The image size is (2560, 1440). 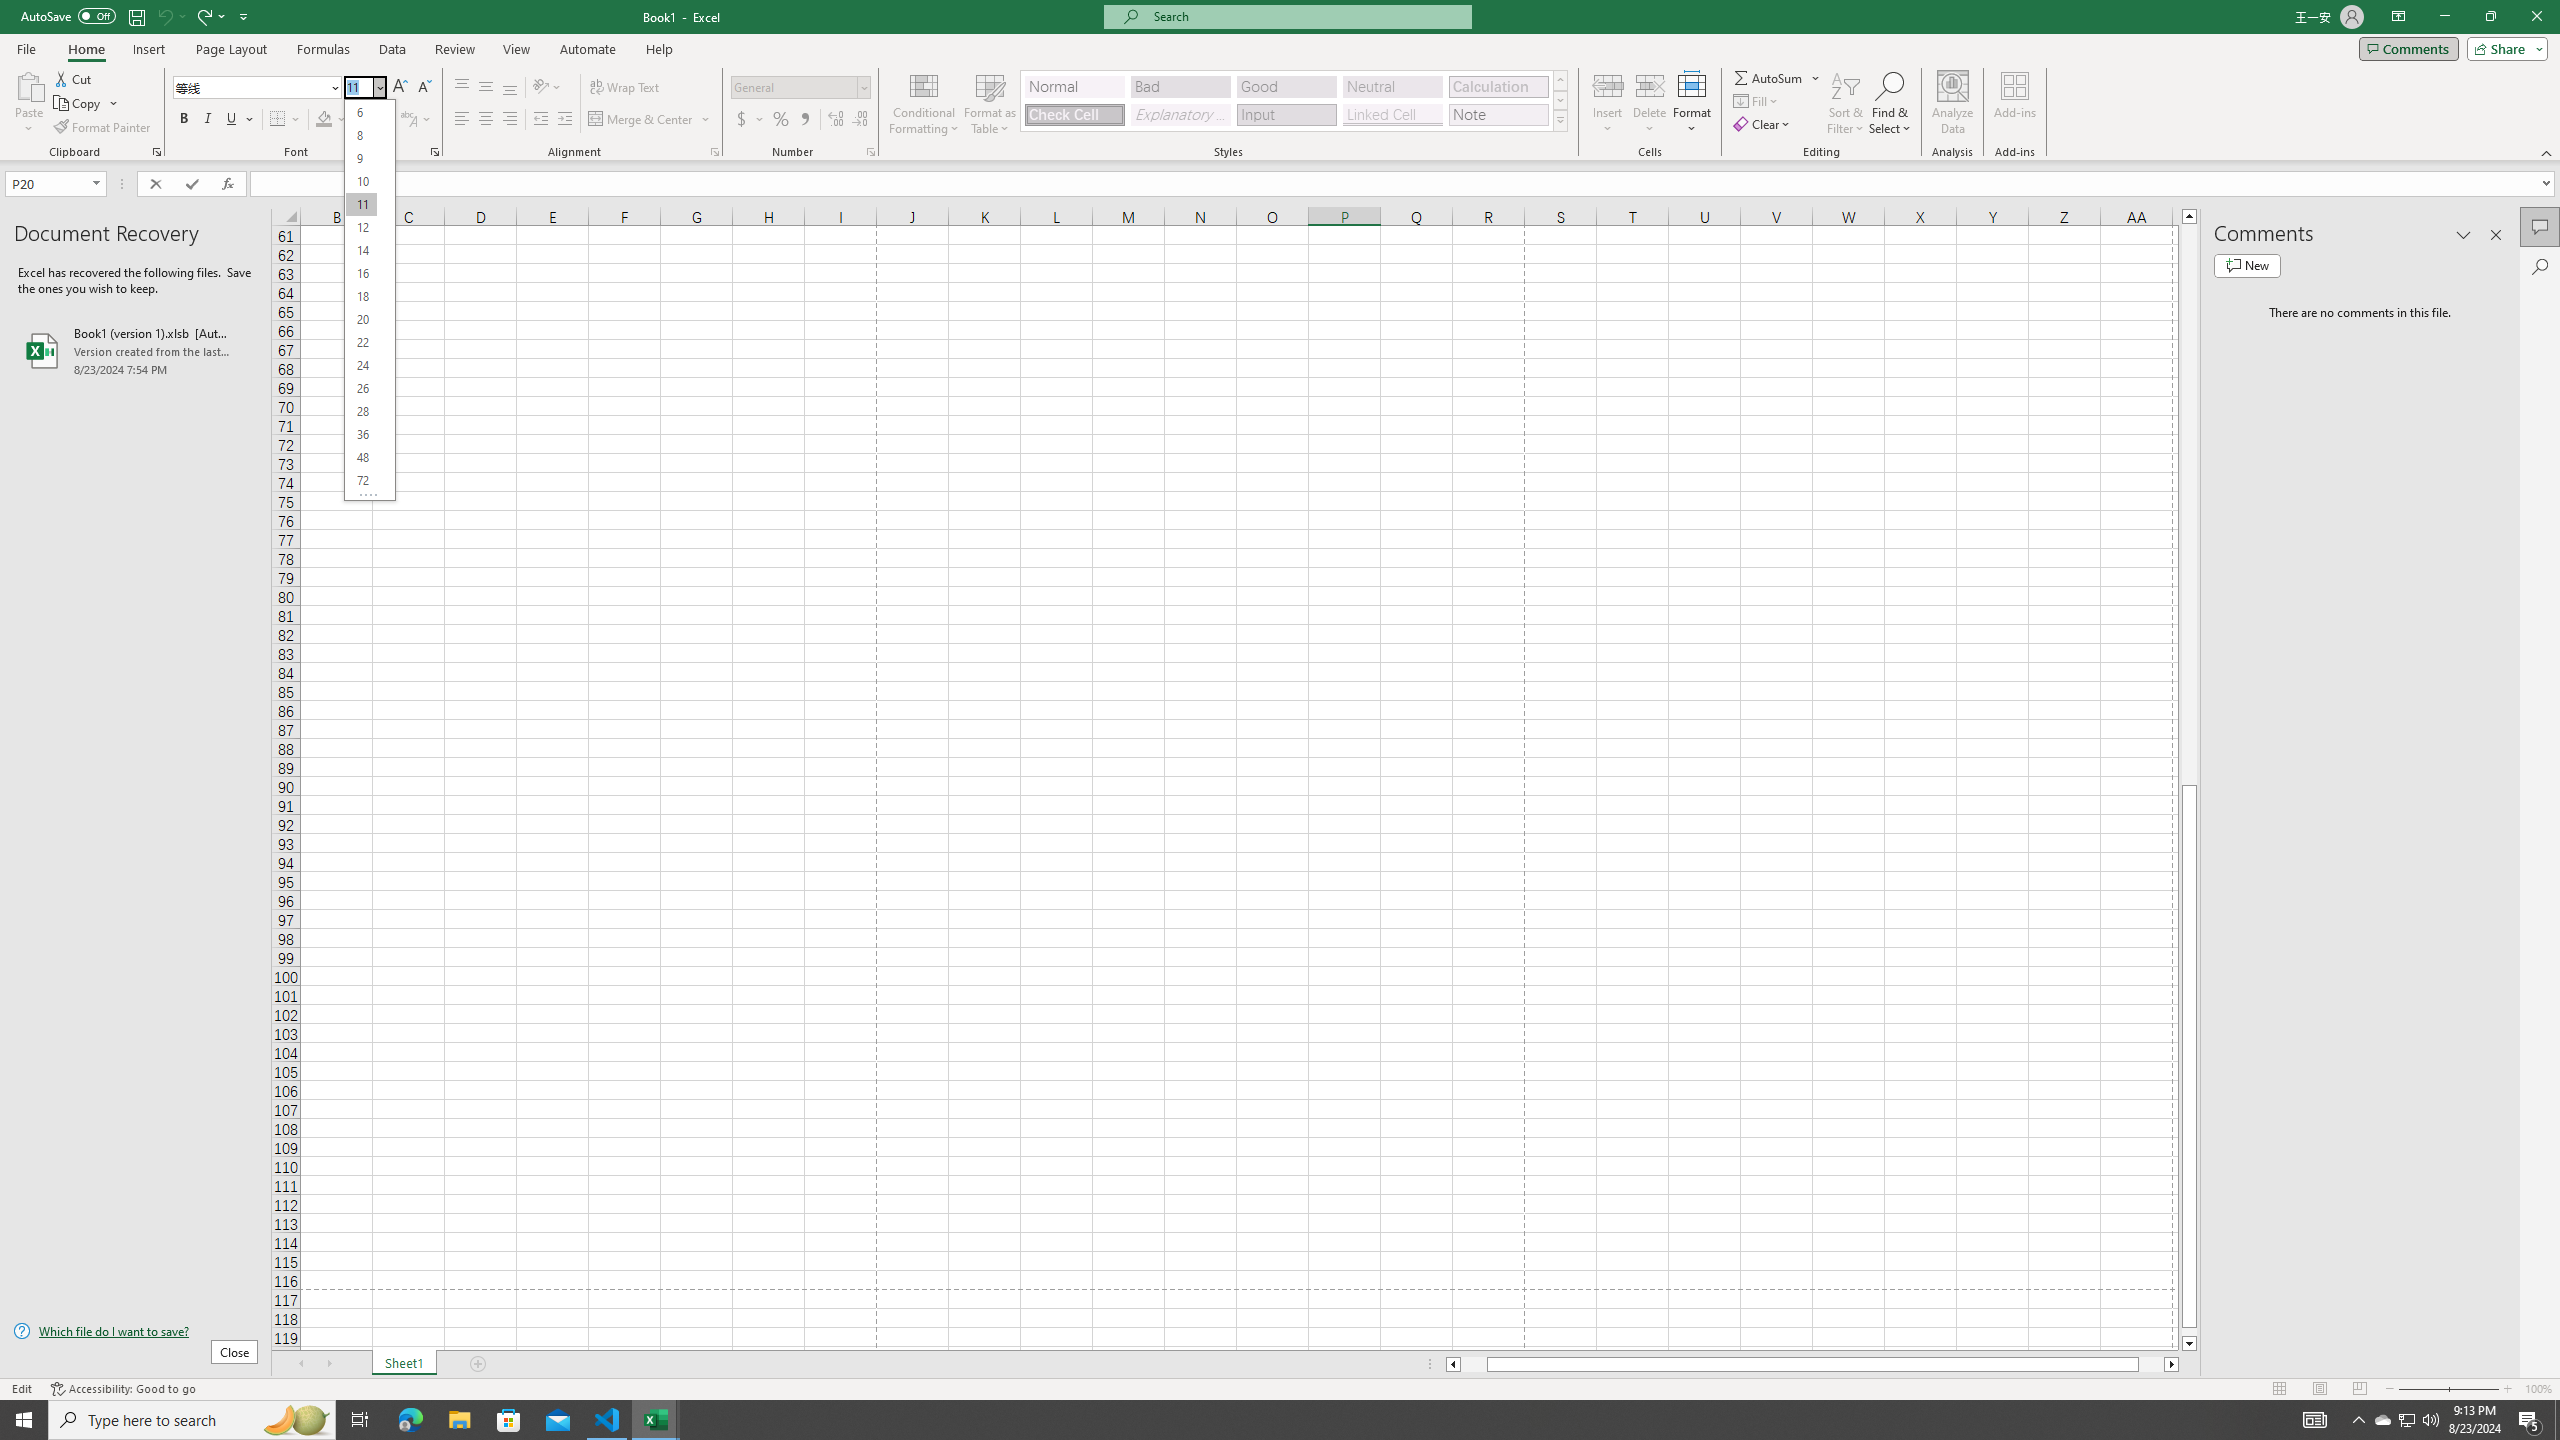 What do you see at coordinates (2540, 266) in the screenshot?
I see `Search` at bounding box center [2540, 266].